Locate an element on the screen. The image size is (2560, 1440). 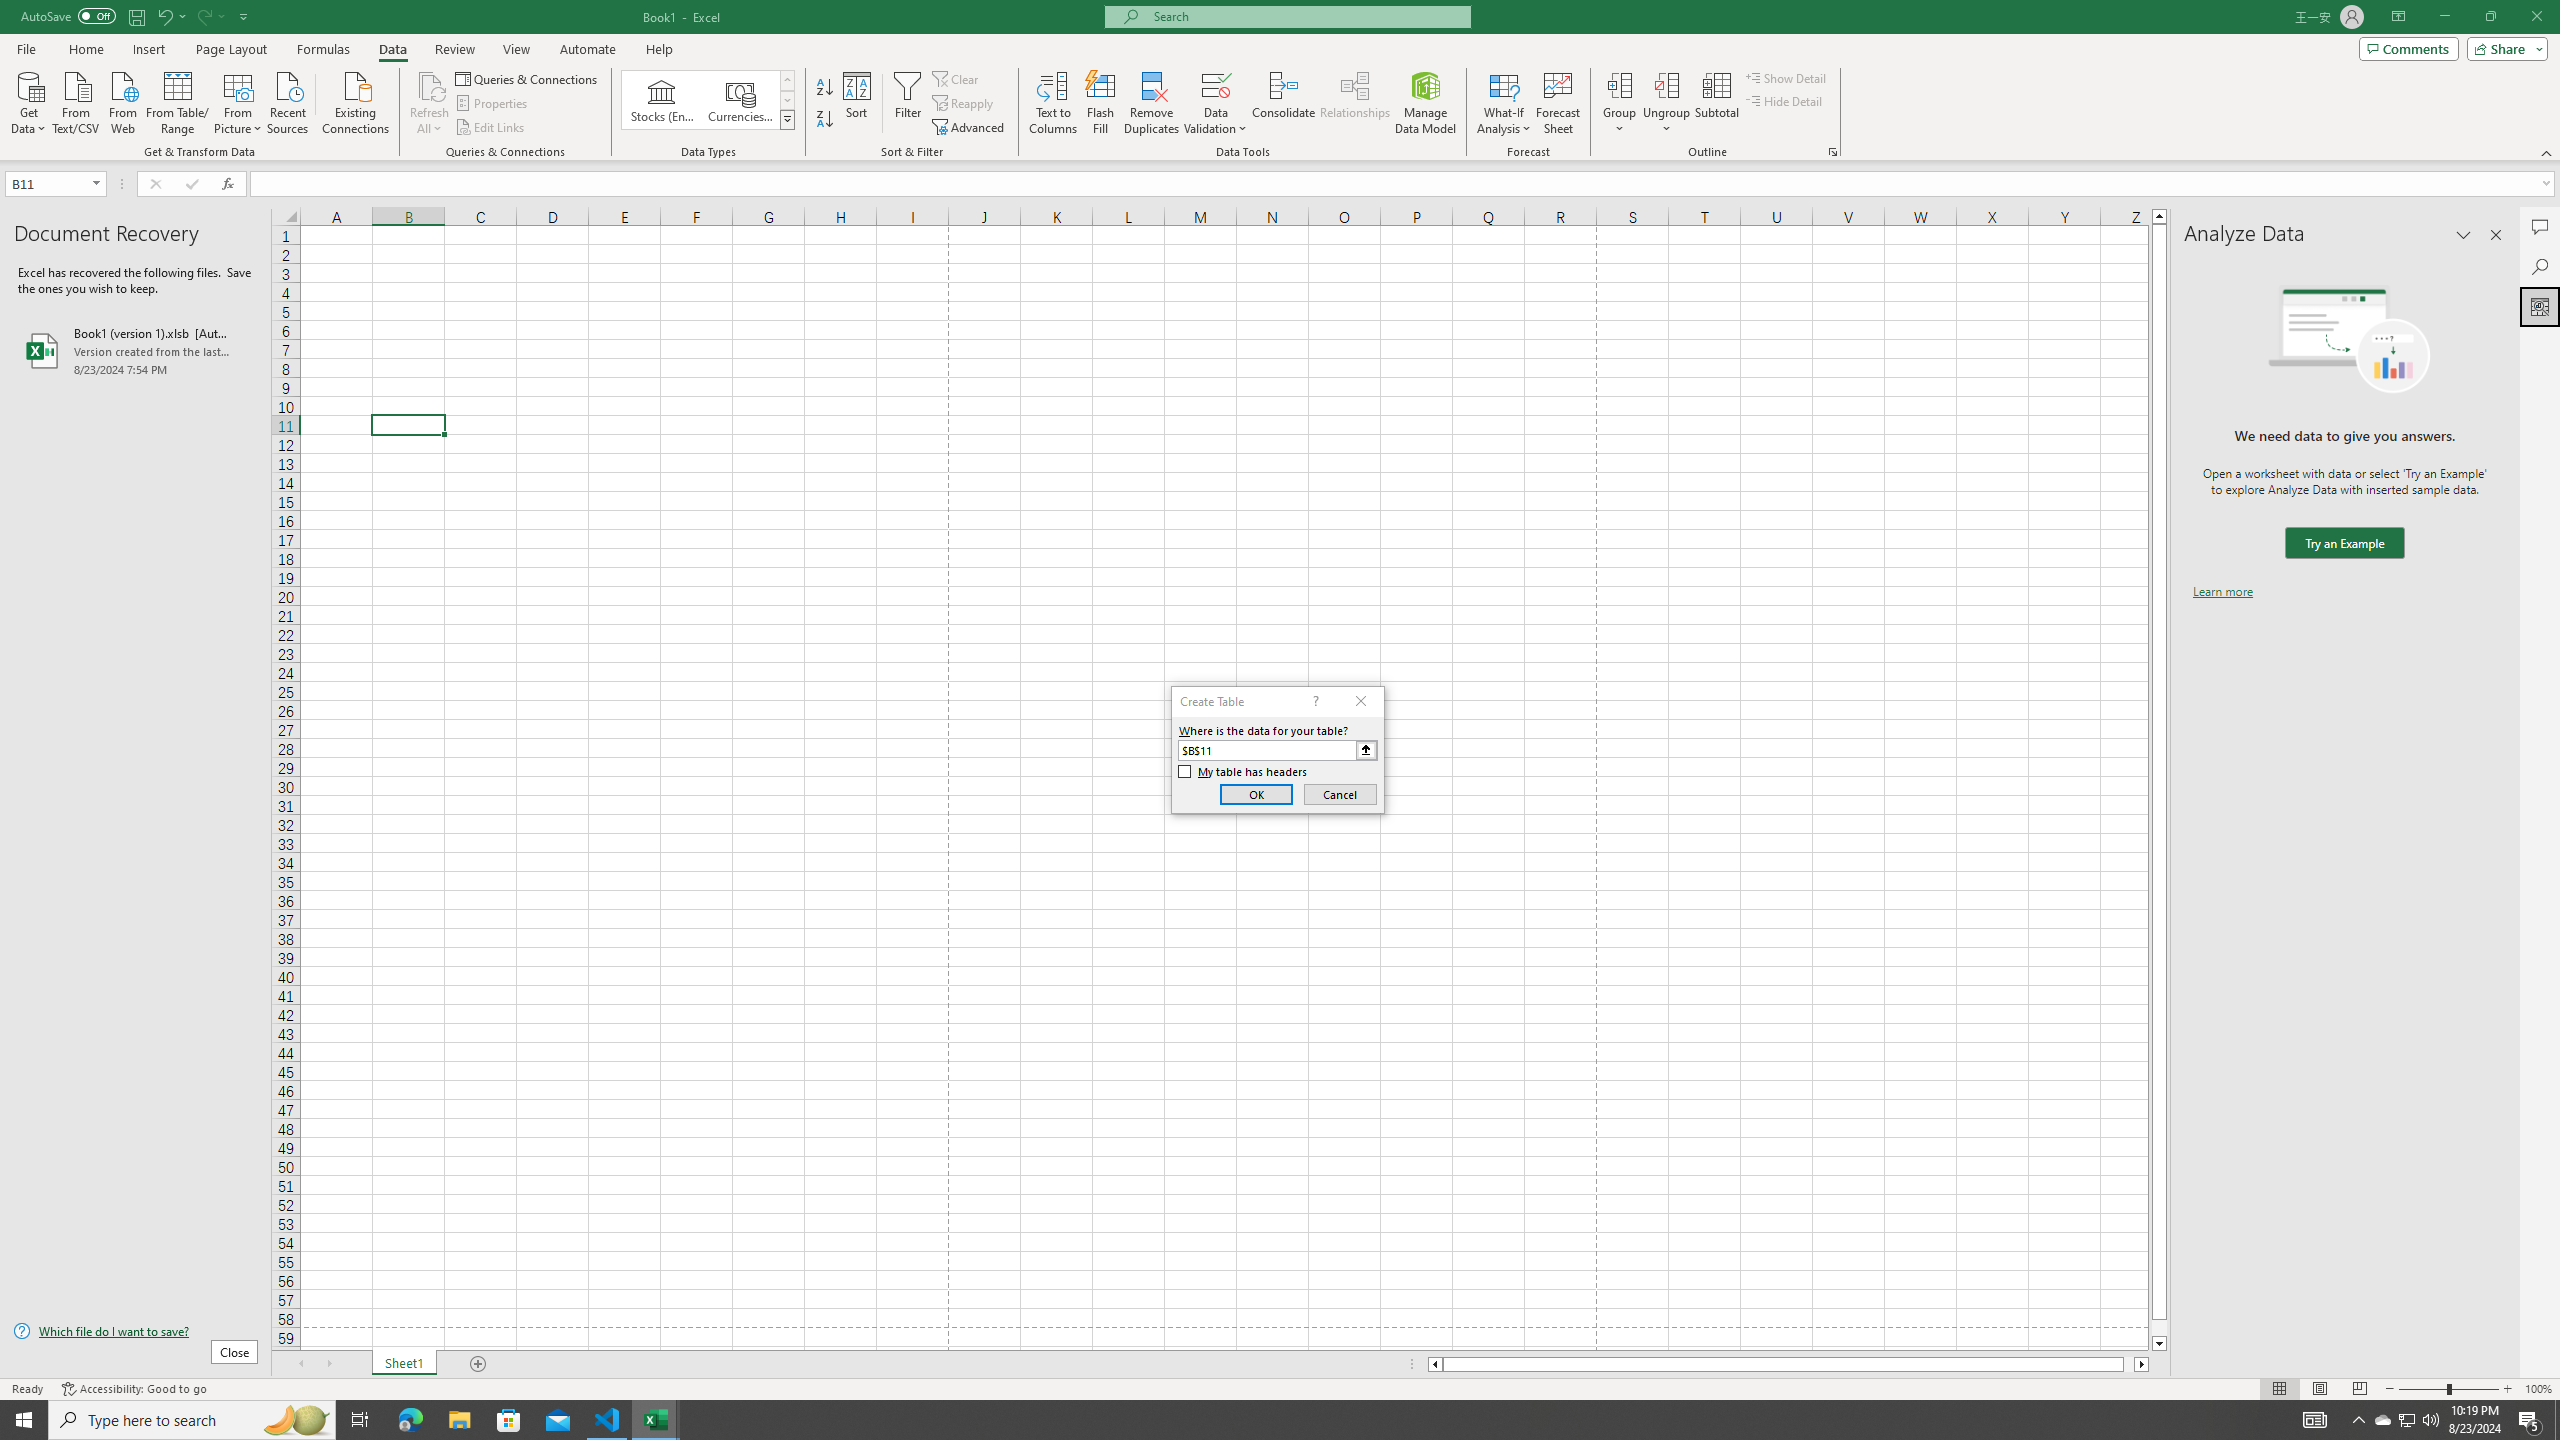
Page right is located at coordinates (2130, 1364).